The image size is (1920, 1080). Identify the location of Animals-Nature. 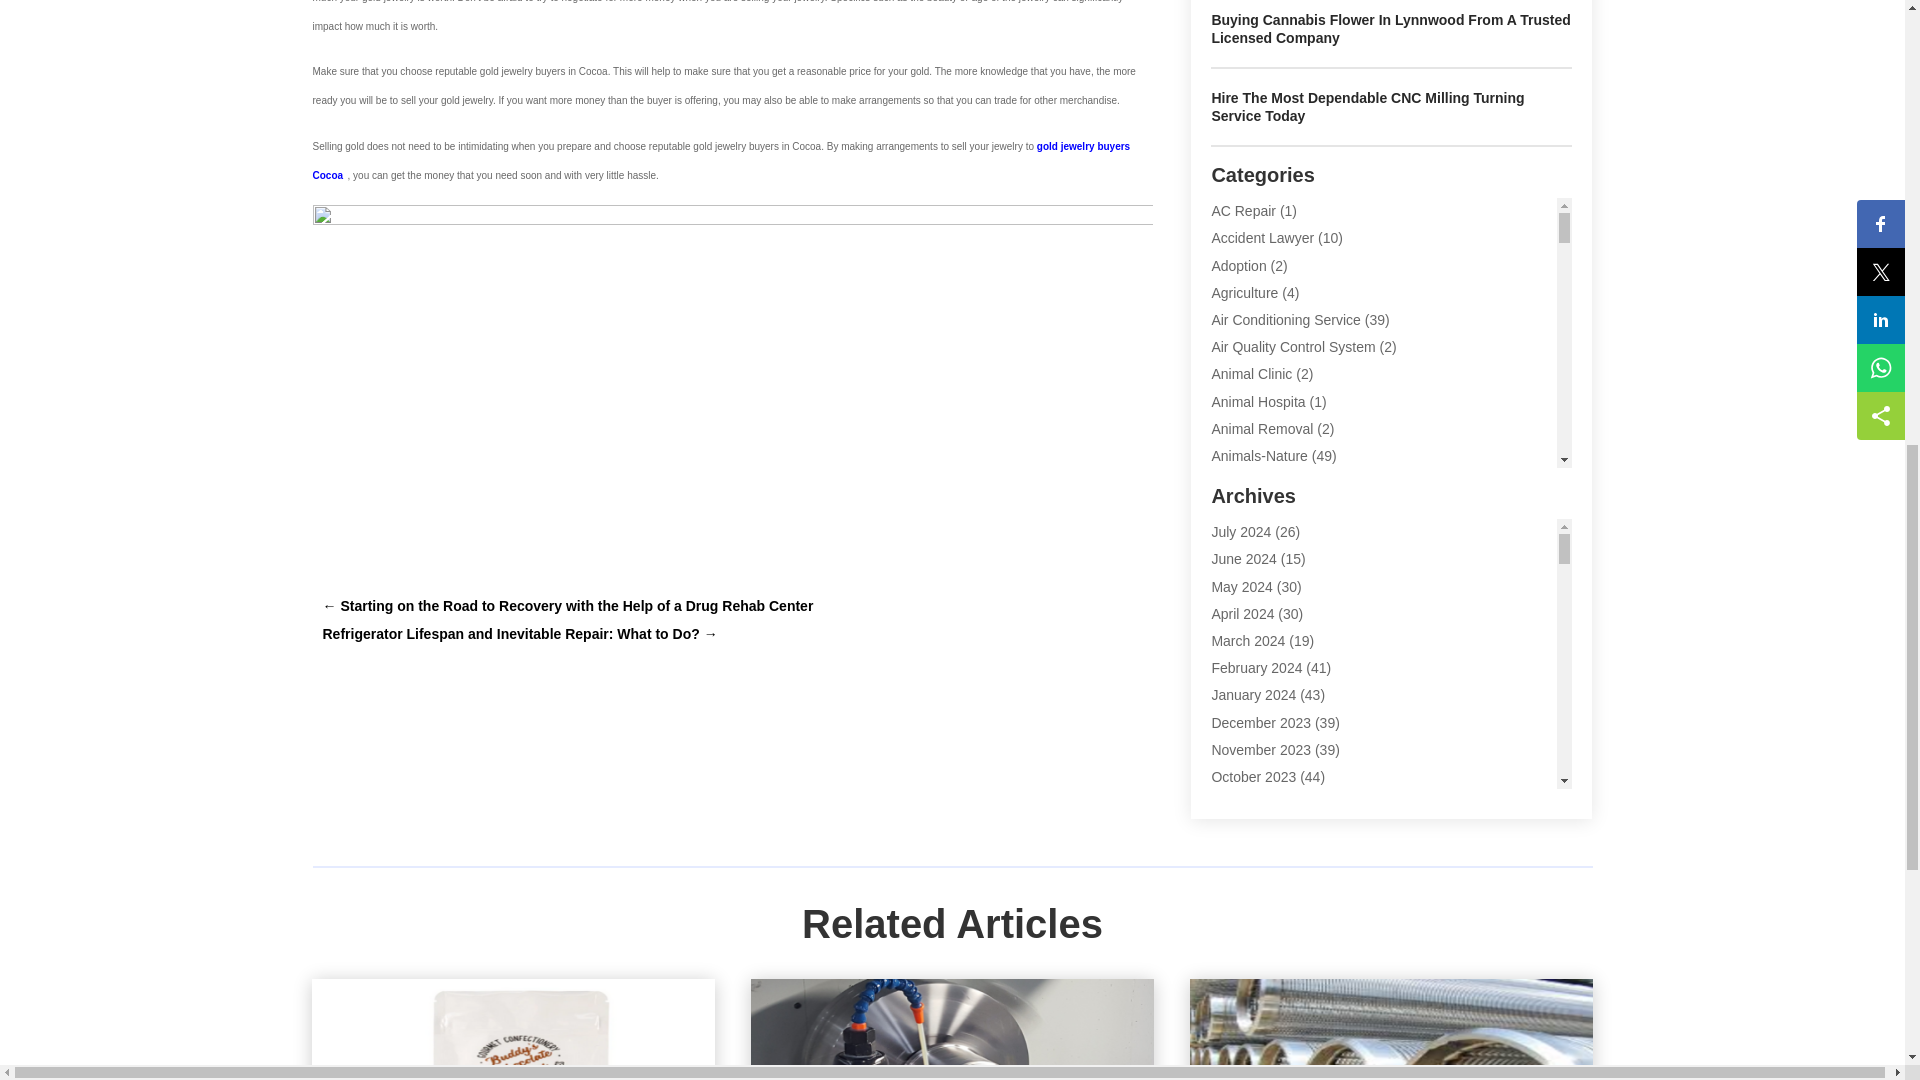
(1259, 456).